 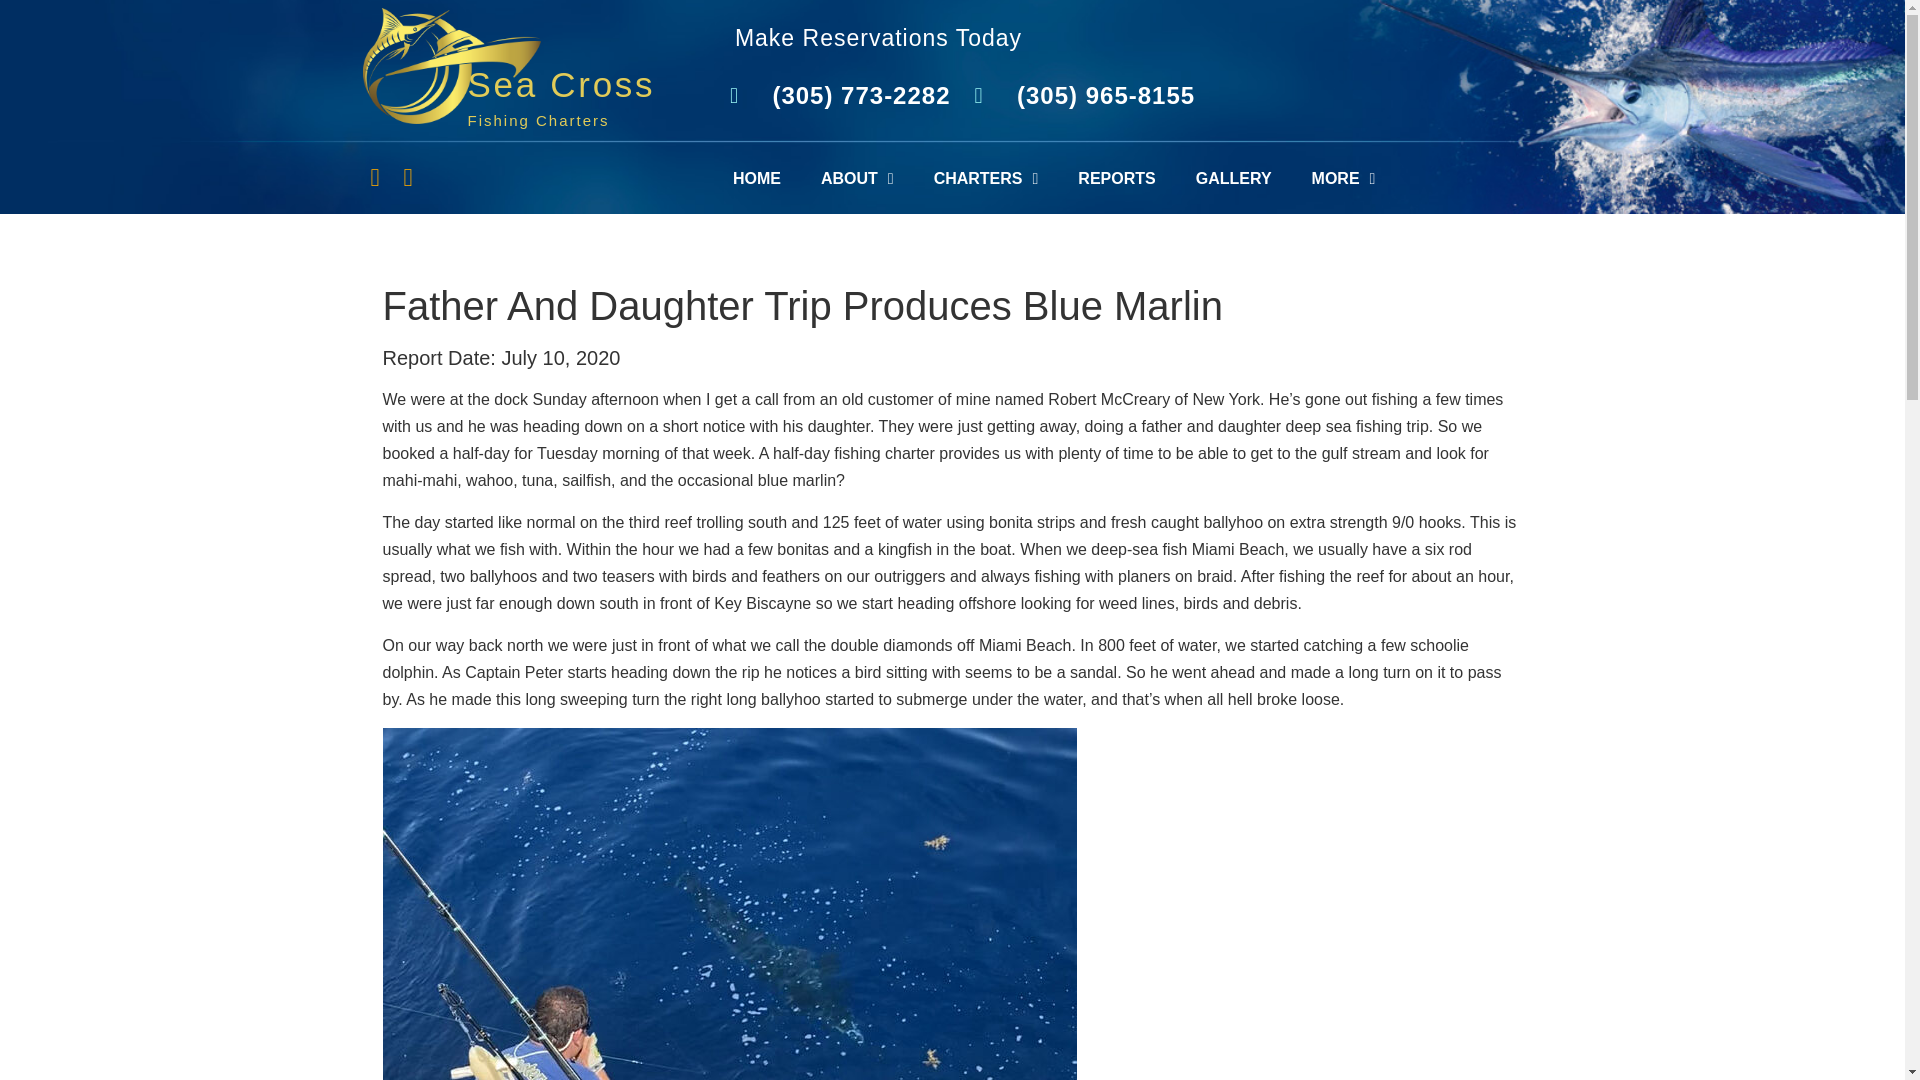 What do you see at coordinates (1234, 179) in the screenshot?
I see `GALLERY` at bounding box center [1234, 179].